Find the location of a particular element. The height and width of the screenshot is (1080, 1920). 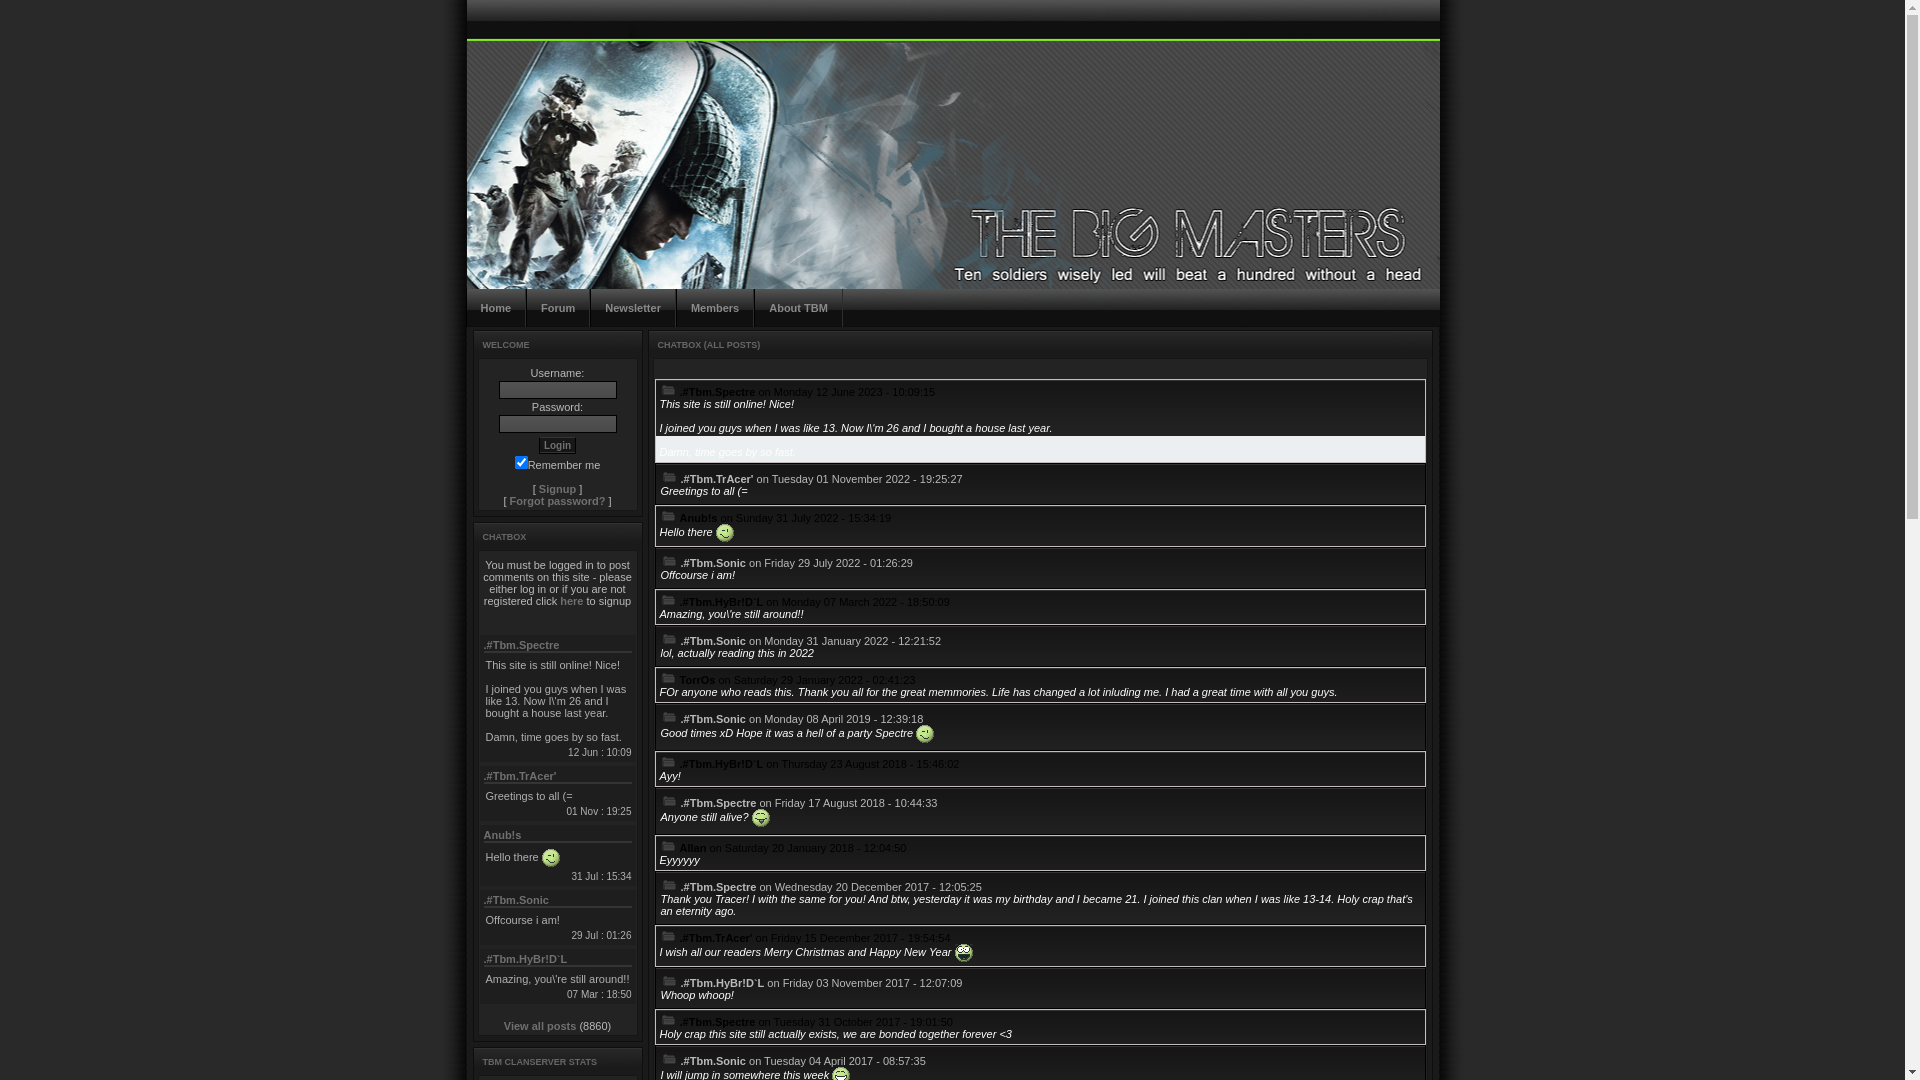

.#Tbm.Spectre is located at coordinates (522, 645).